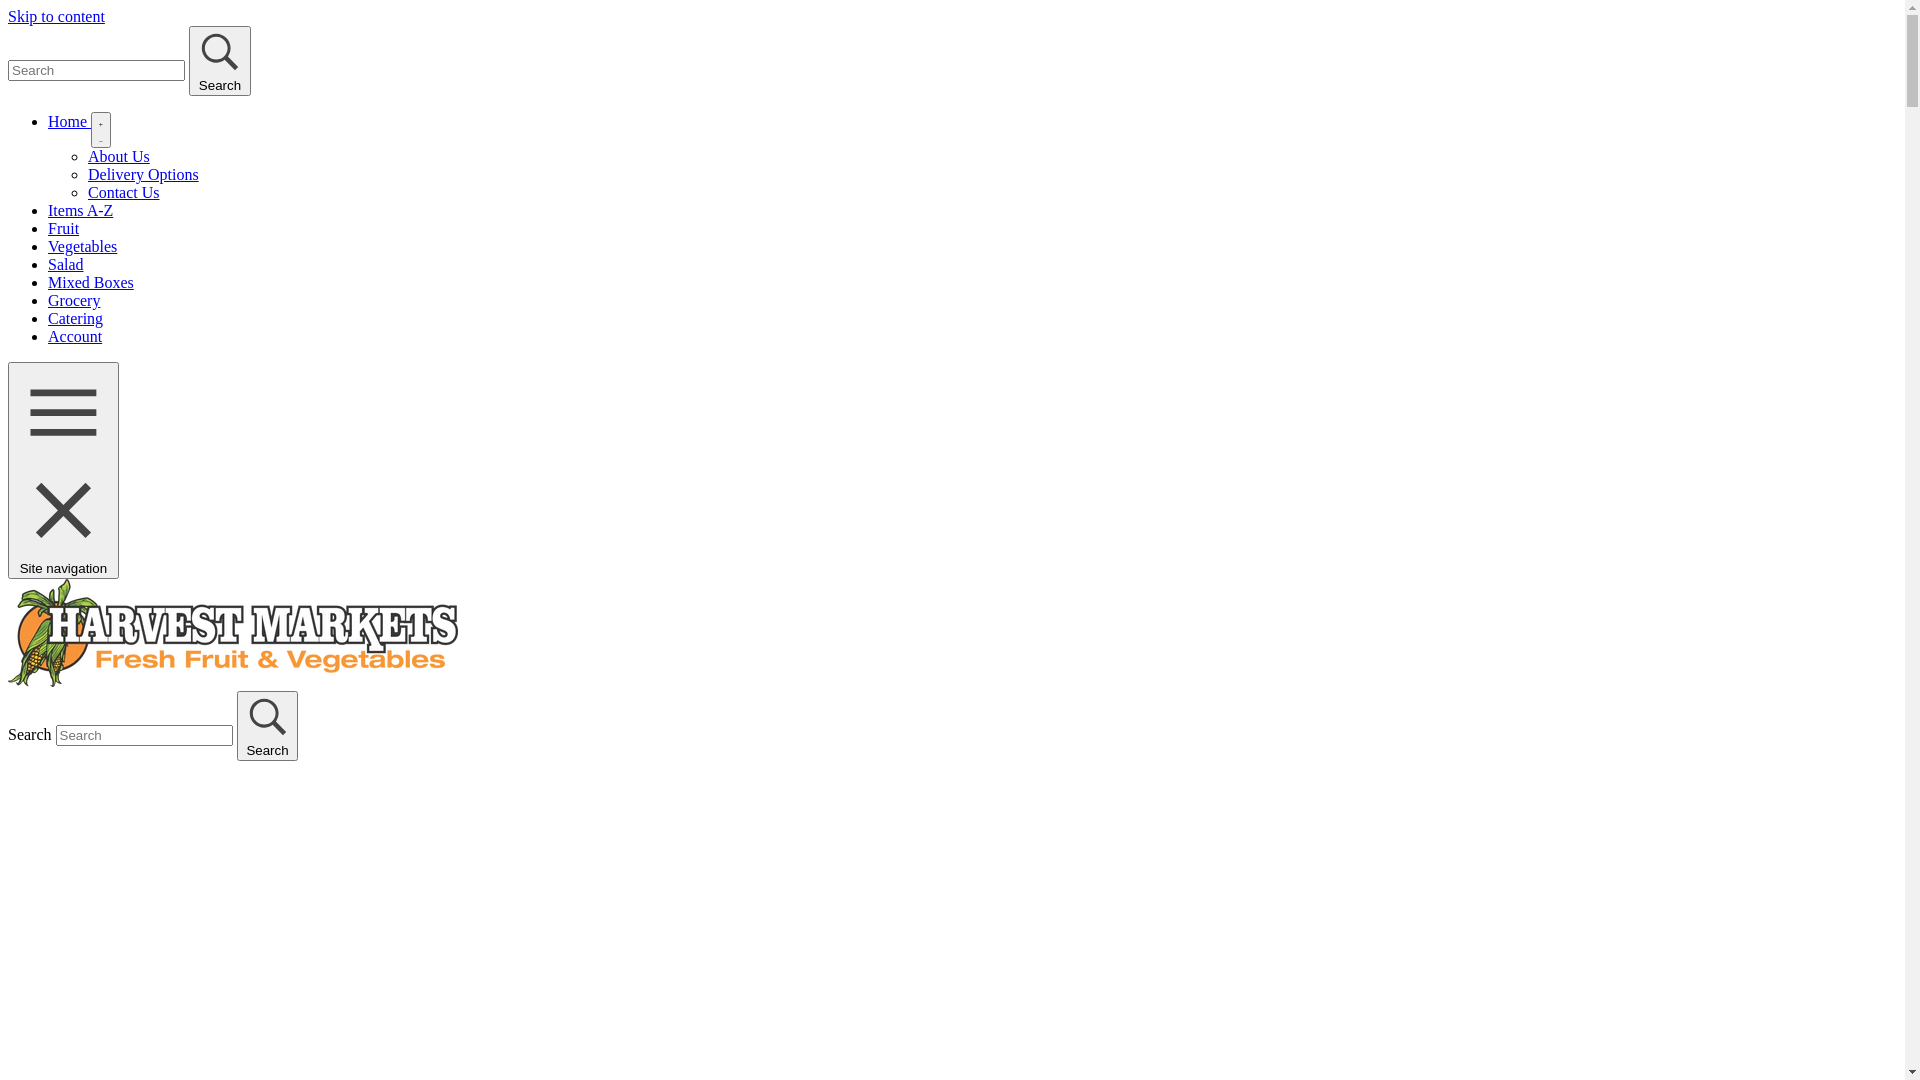 The width and height of the screenshot is (1920, 1080). Describe the element at coordinates (91, 282) in the screenshot. I see `Mixed Boxes` at that location.